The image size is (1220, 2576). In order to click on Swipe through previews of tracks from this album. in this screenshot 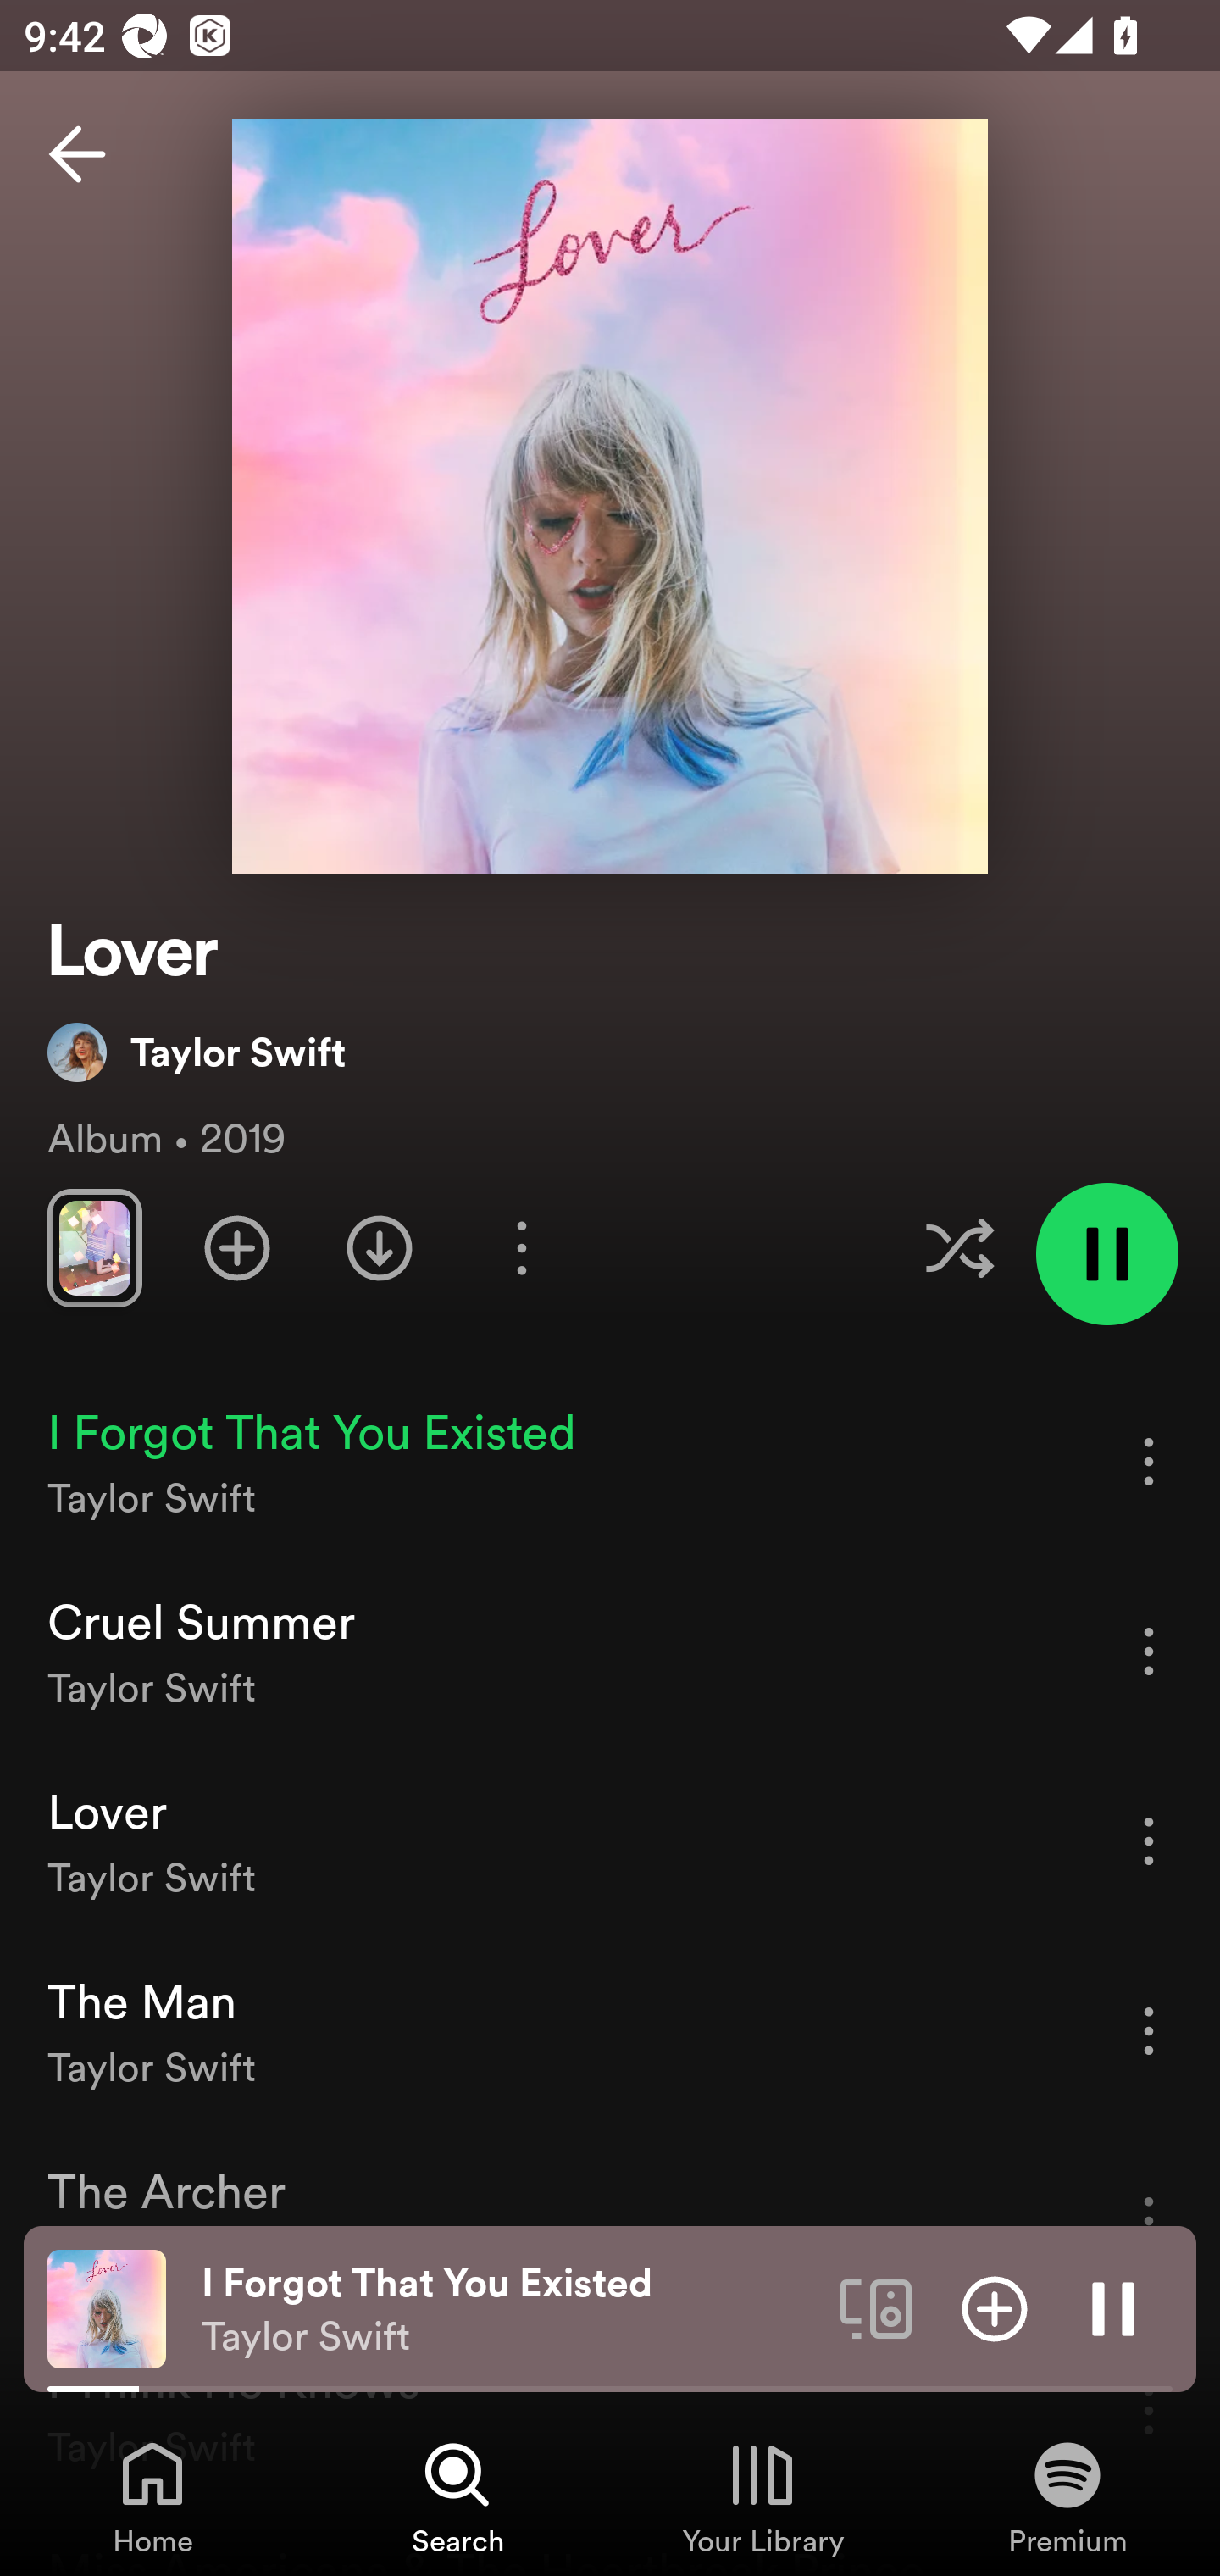, I will do `click(94, 1247)`.